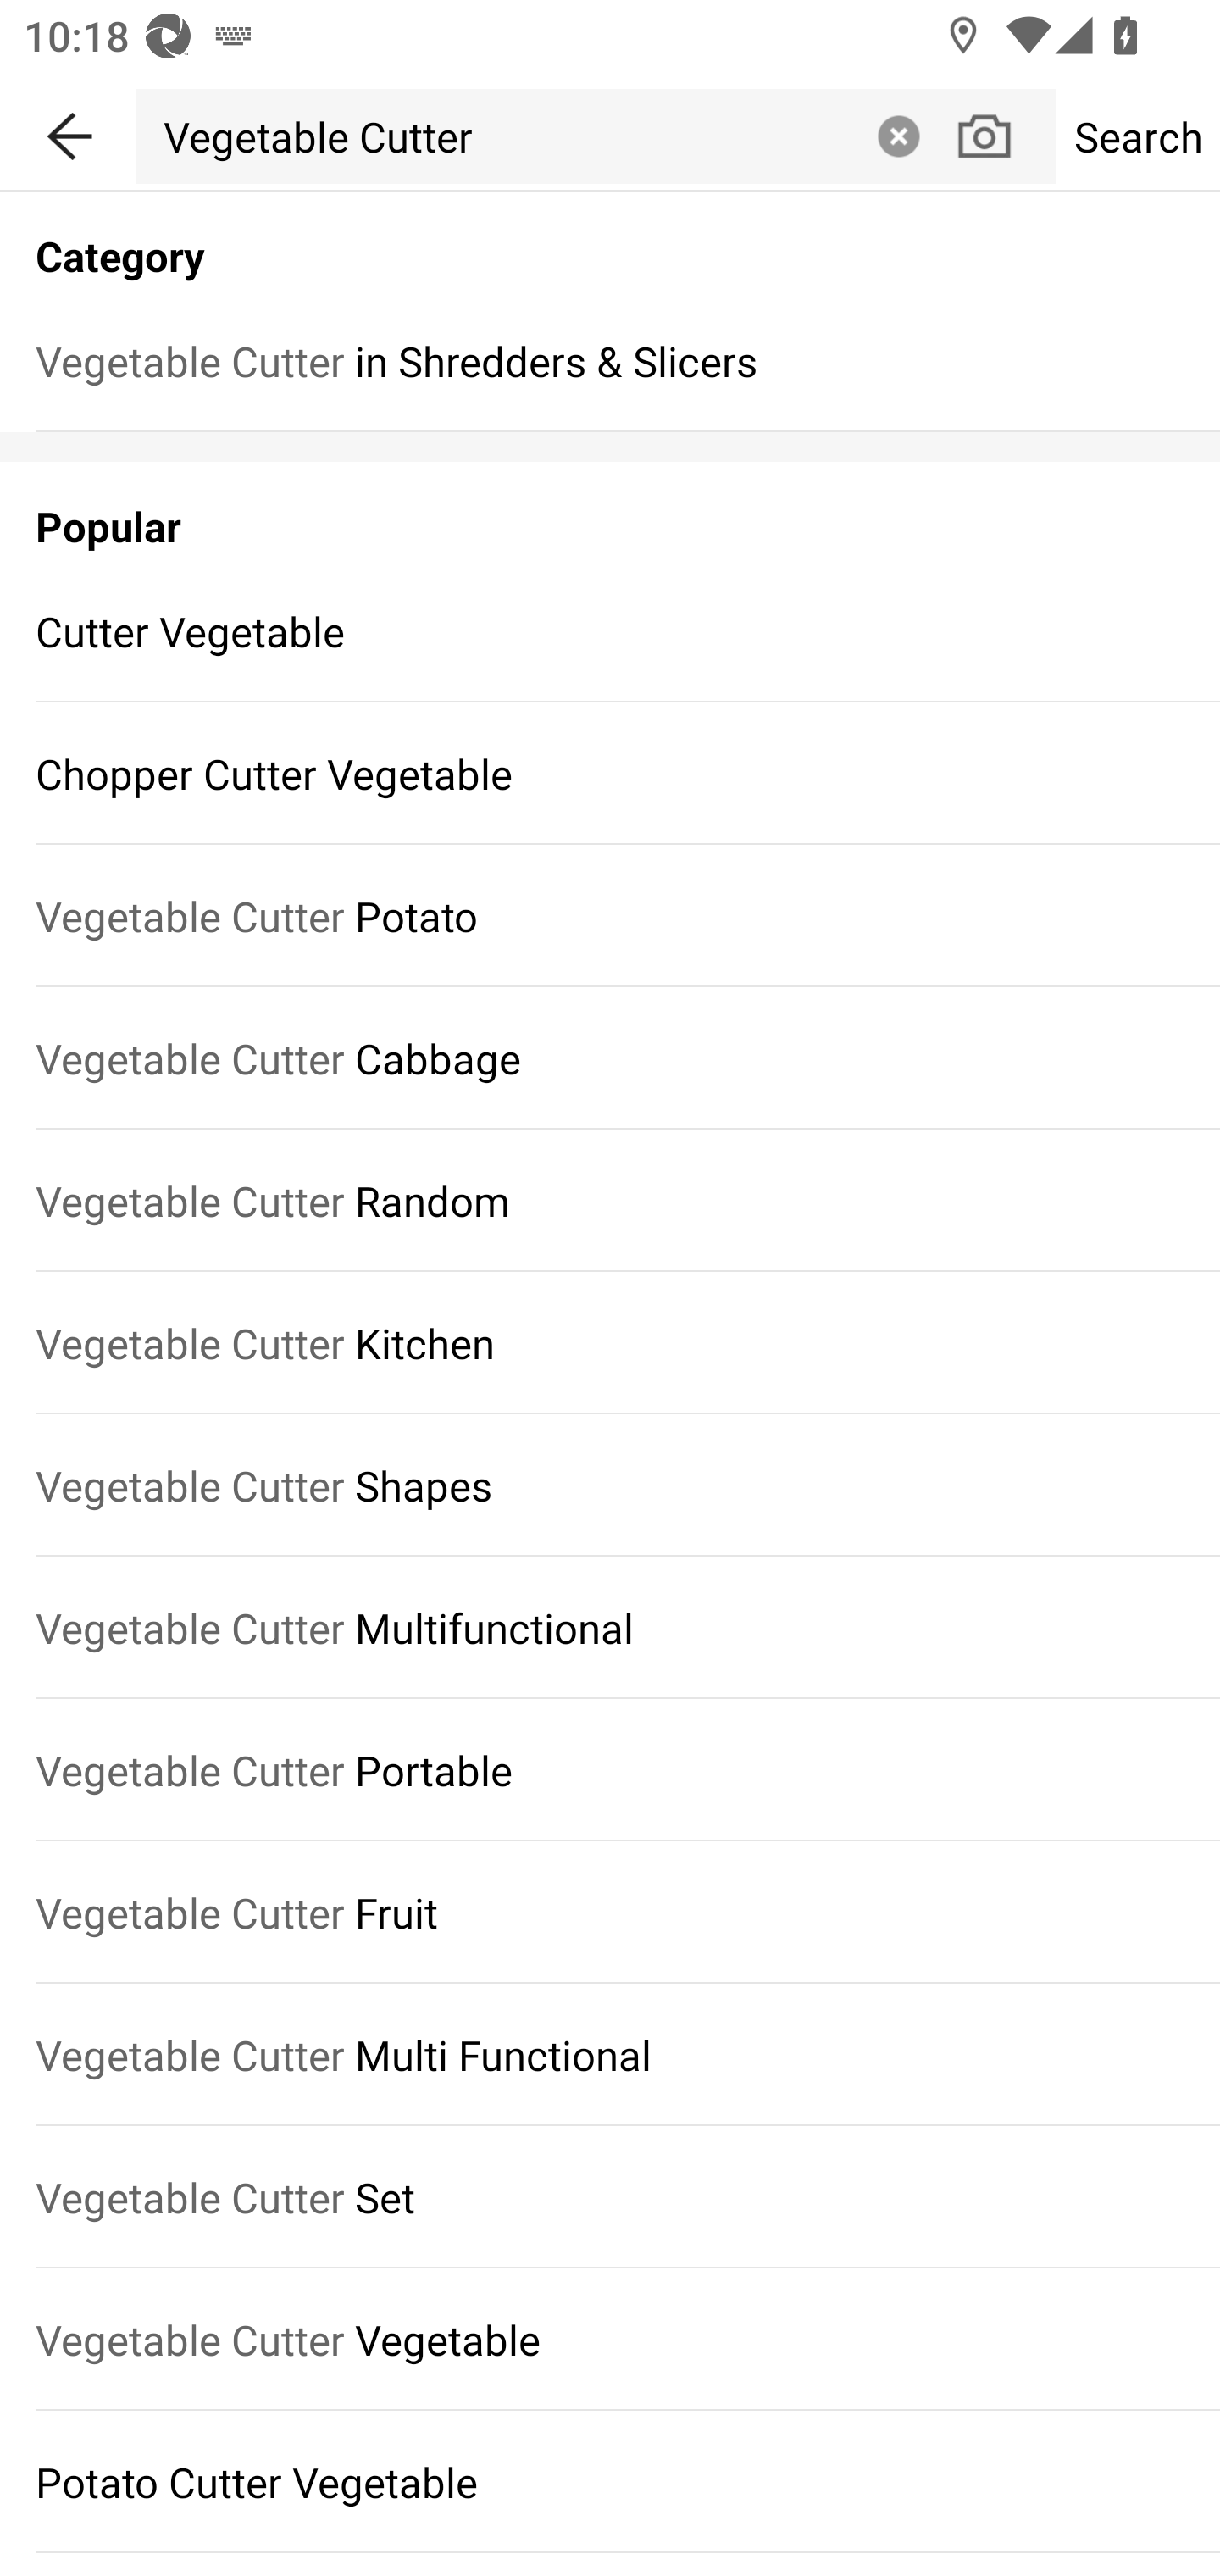 The height and width of the screenshot is (2576, 1220). I want to click on Vegetable Cutter Vegetable, so click(610, 2340).